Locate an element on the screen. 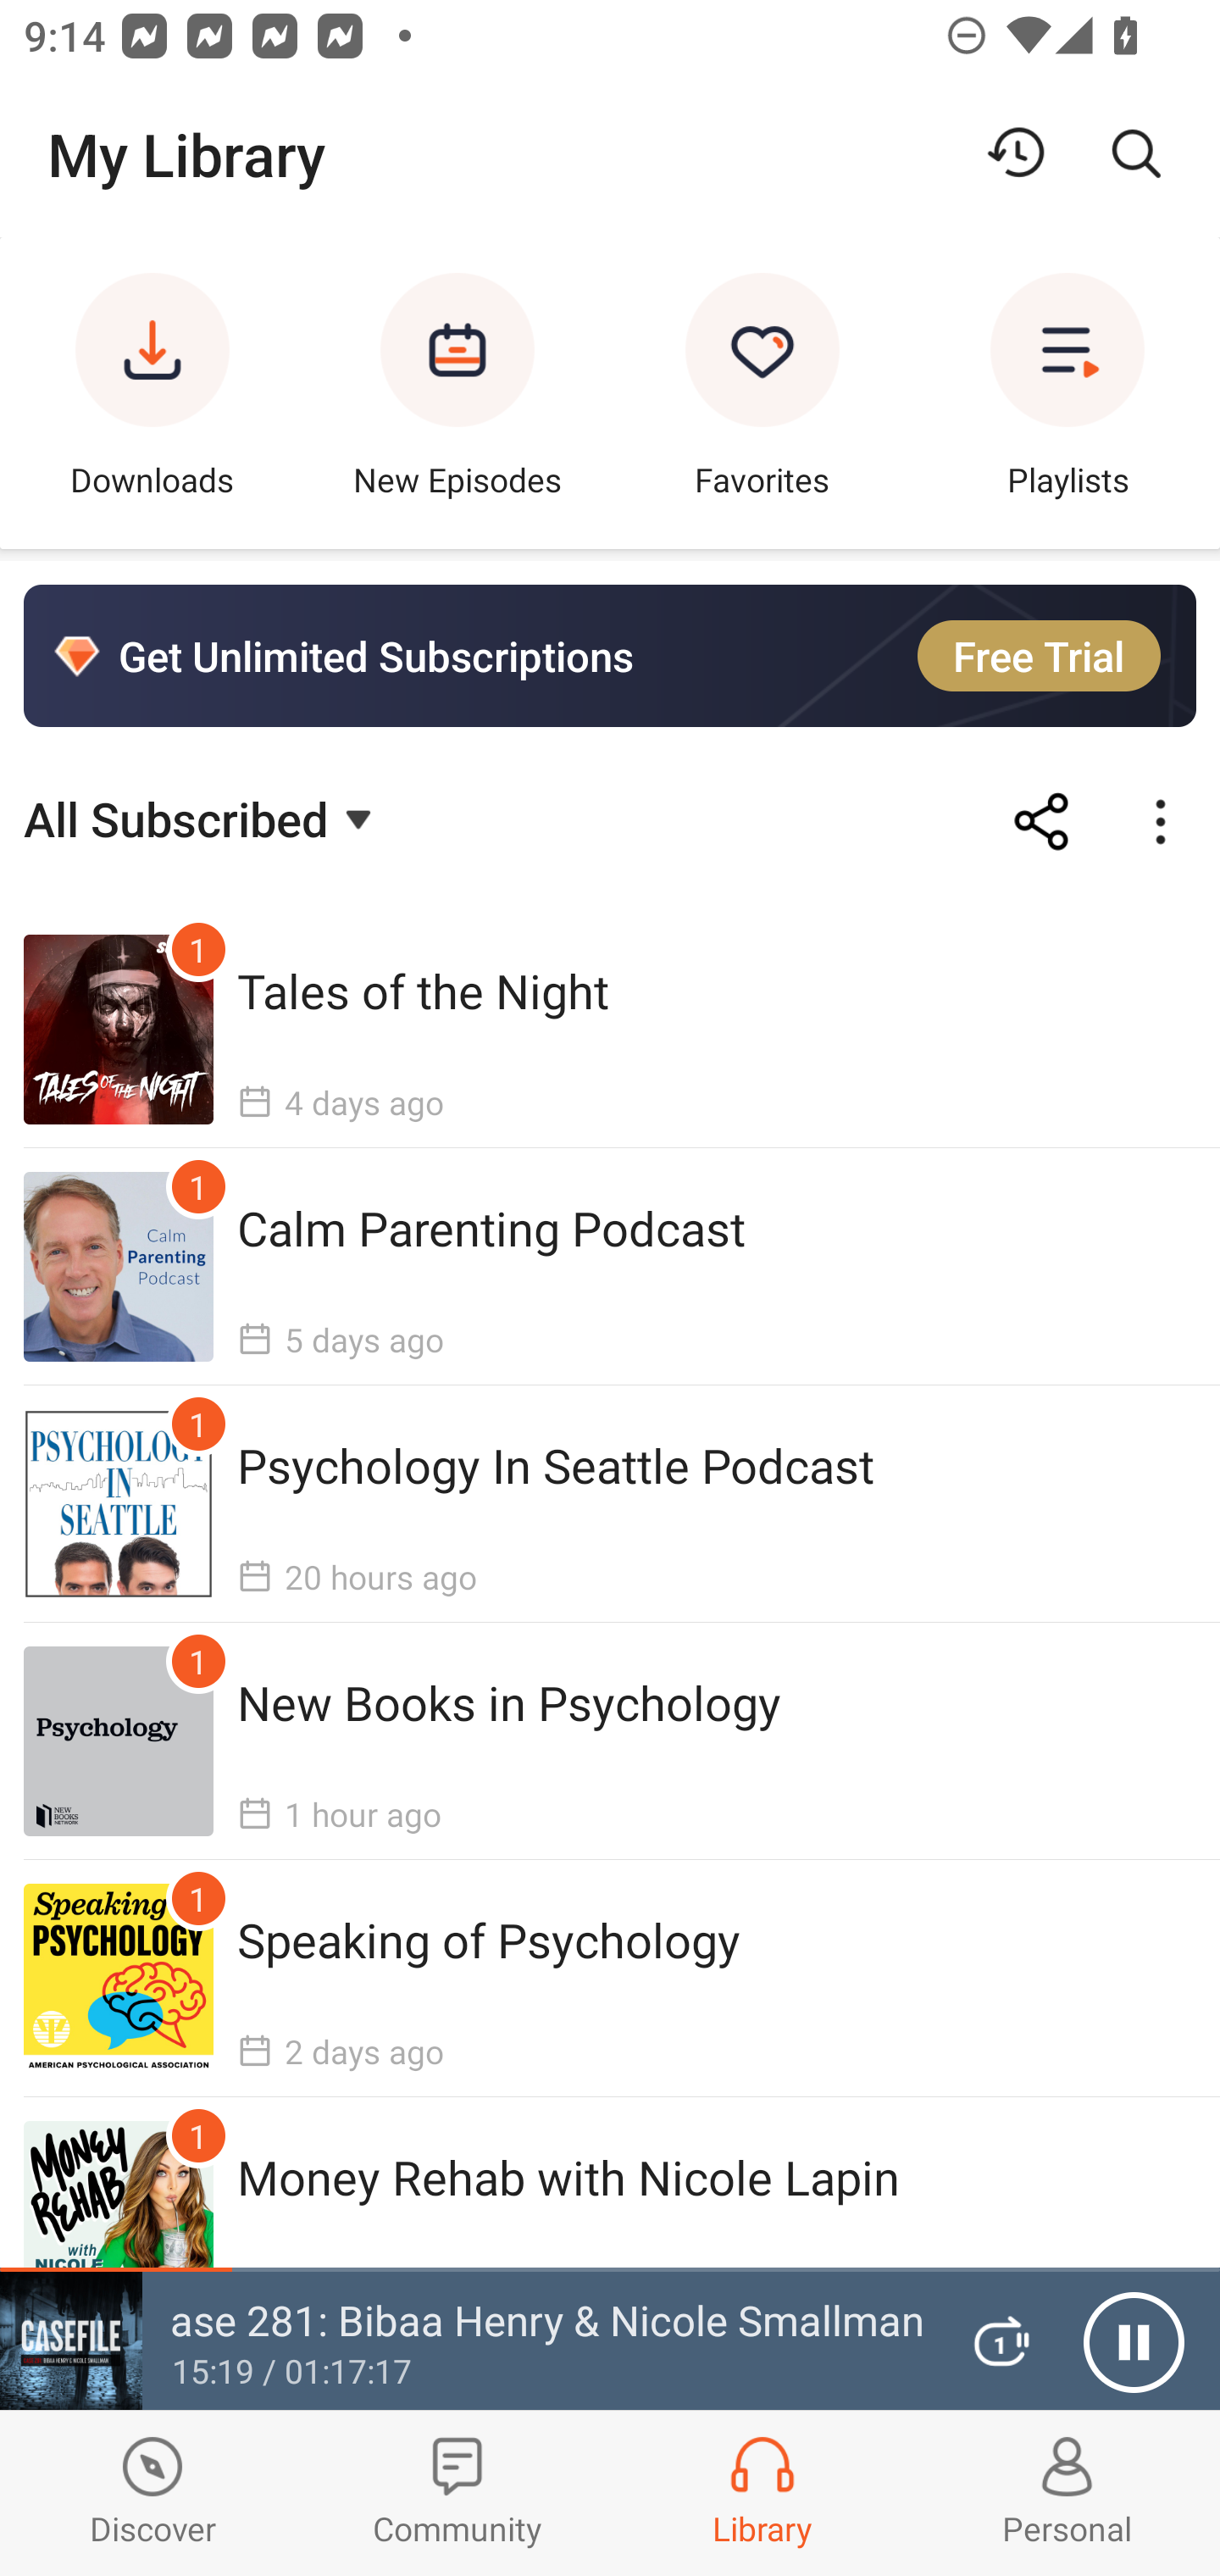  Free Trial is located at coordinates (1039, 655).